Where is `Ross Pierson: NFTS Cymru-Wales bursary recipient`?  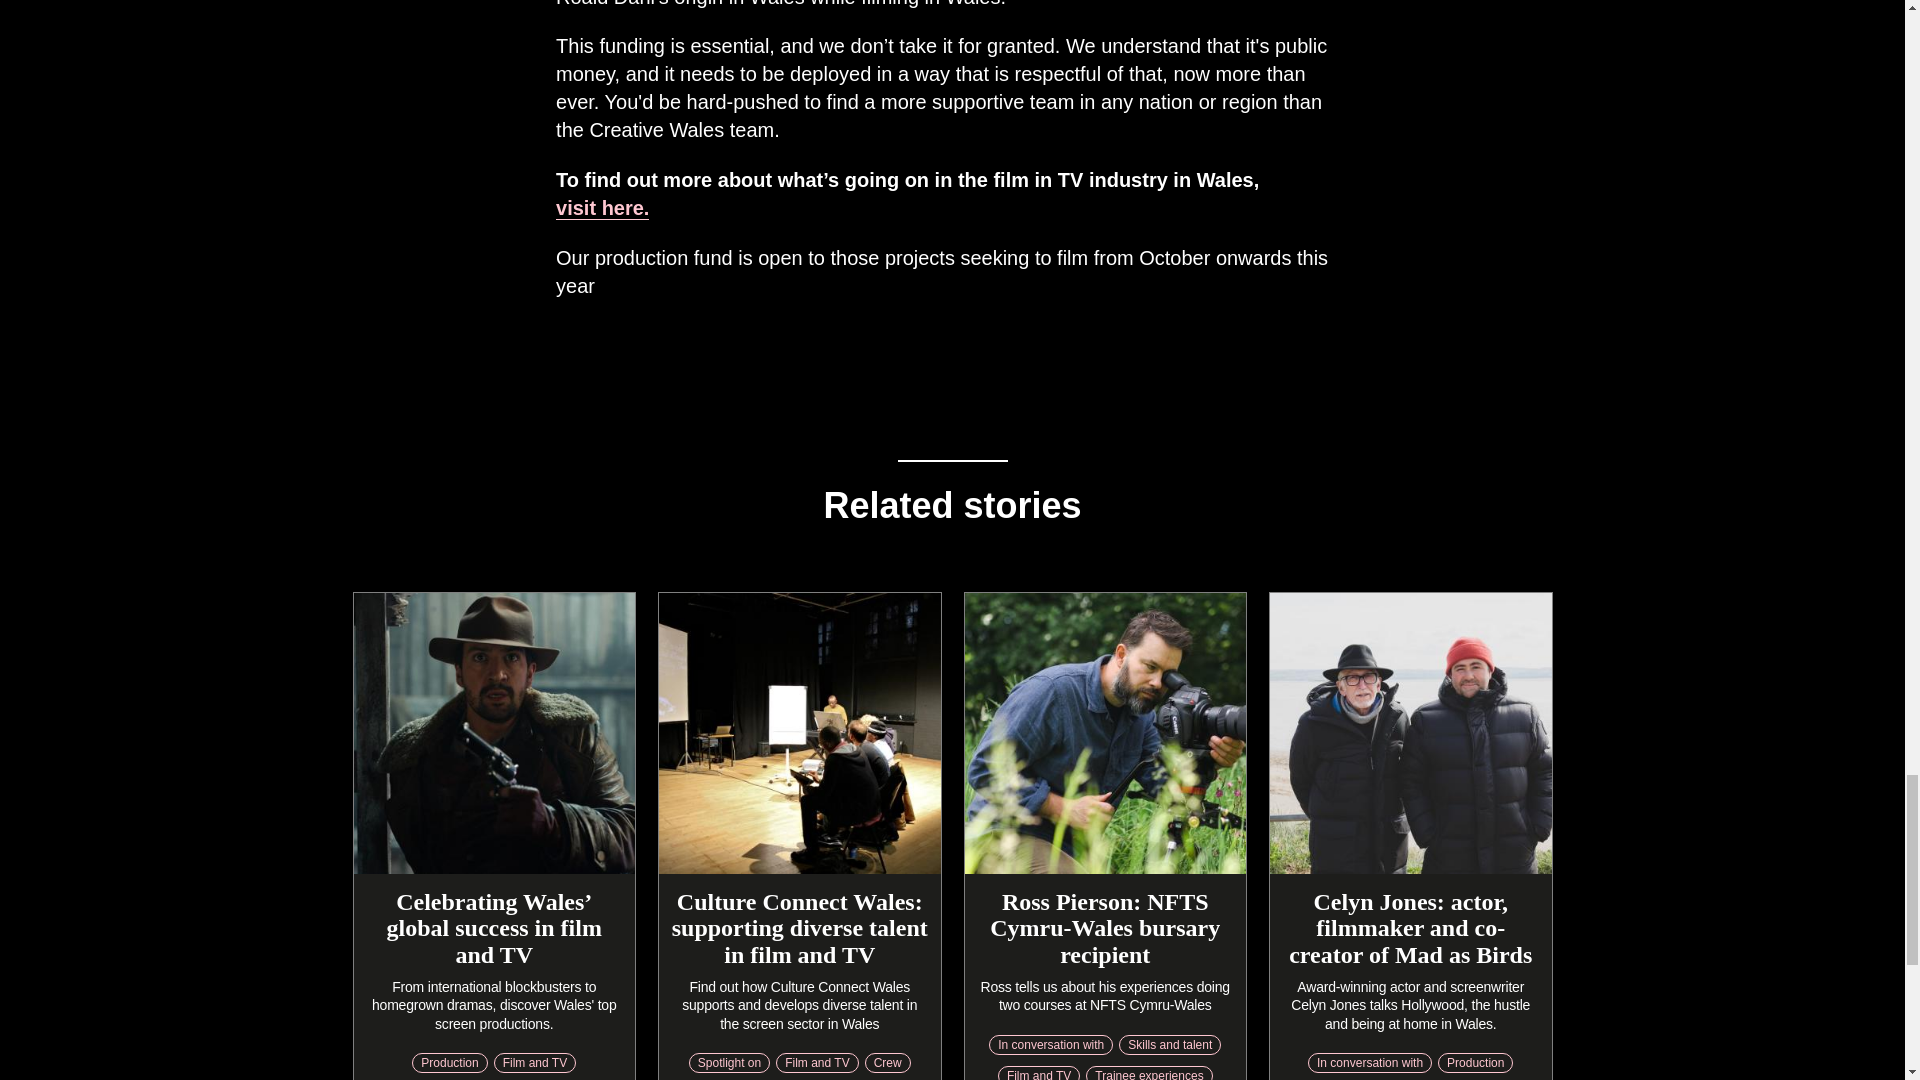
Ross Pierson: NFTS Cymru-Wales bursary recipient is located at coordinates (1104, 928).